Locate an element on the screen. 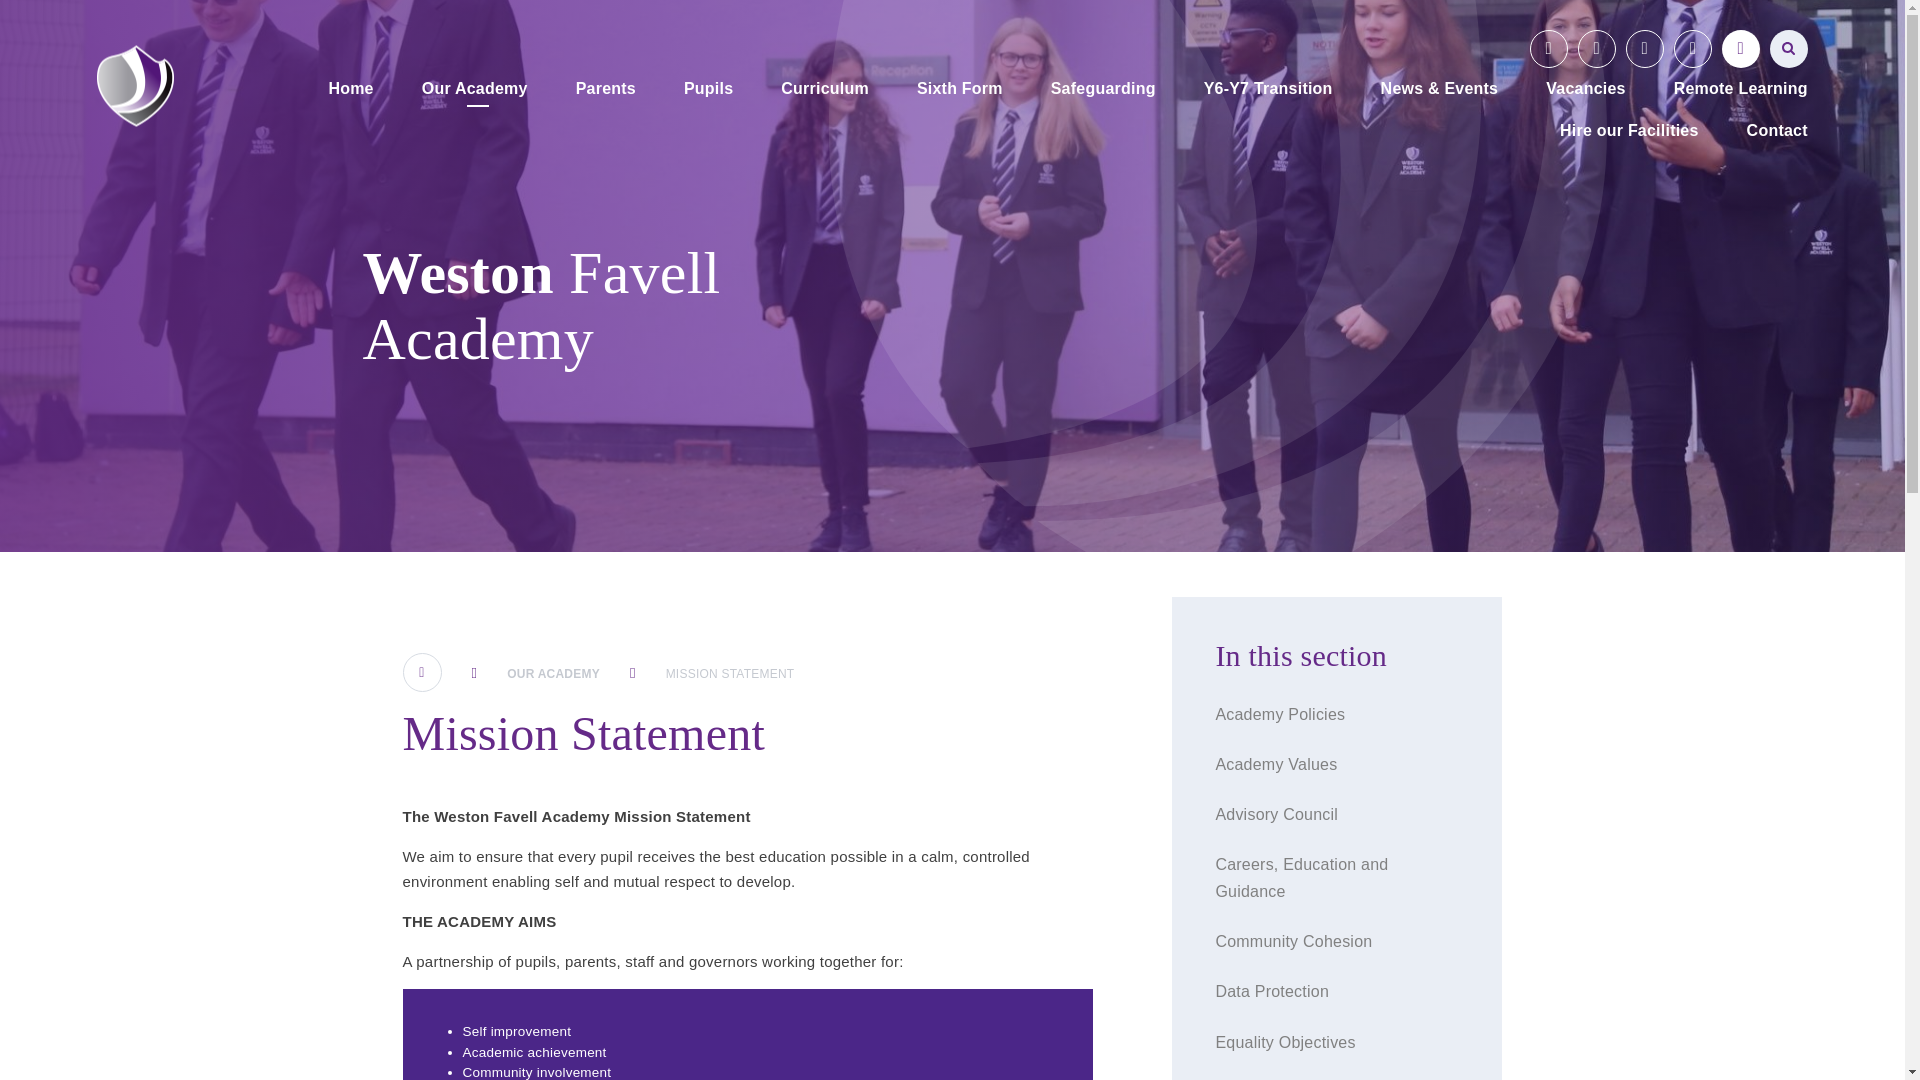 Image resolution: width=1920 pixels, height=1080 pixels. YouTube is located at coordinates (1549, 49).